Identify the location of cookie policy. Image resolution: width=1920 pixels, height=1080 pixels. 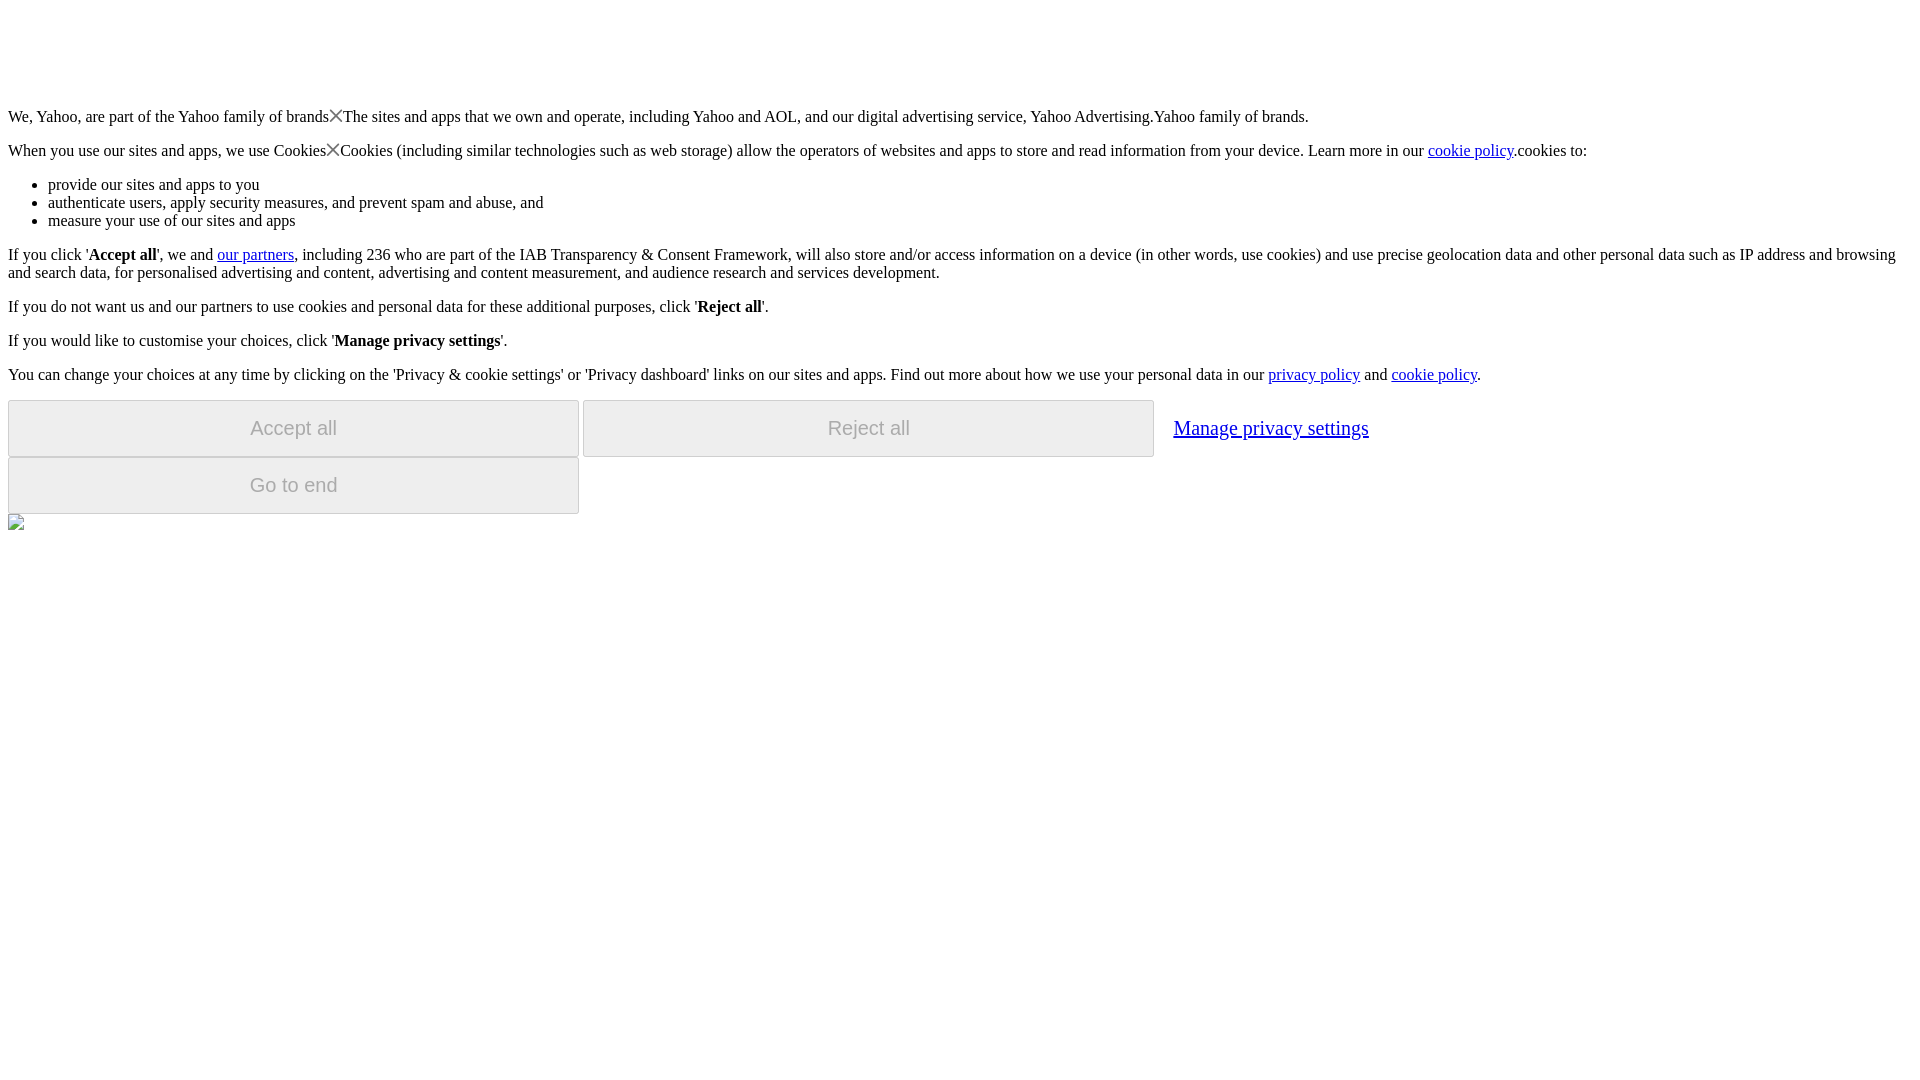
(1471, 150).